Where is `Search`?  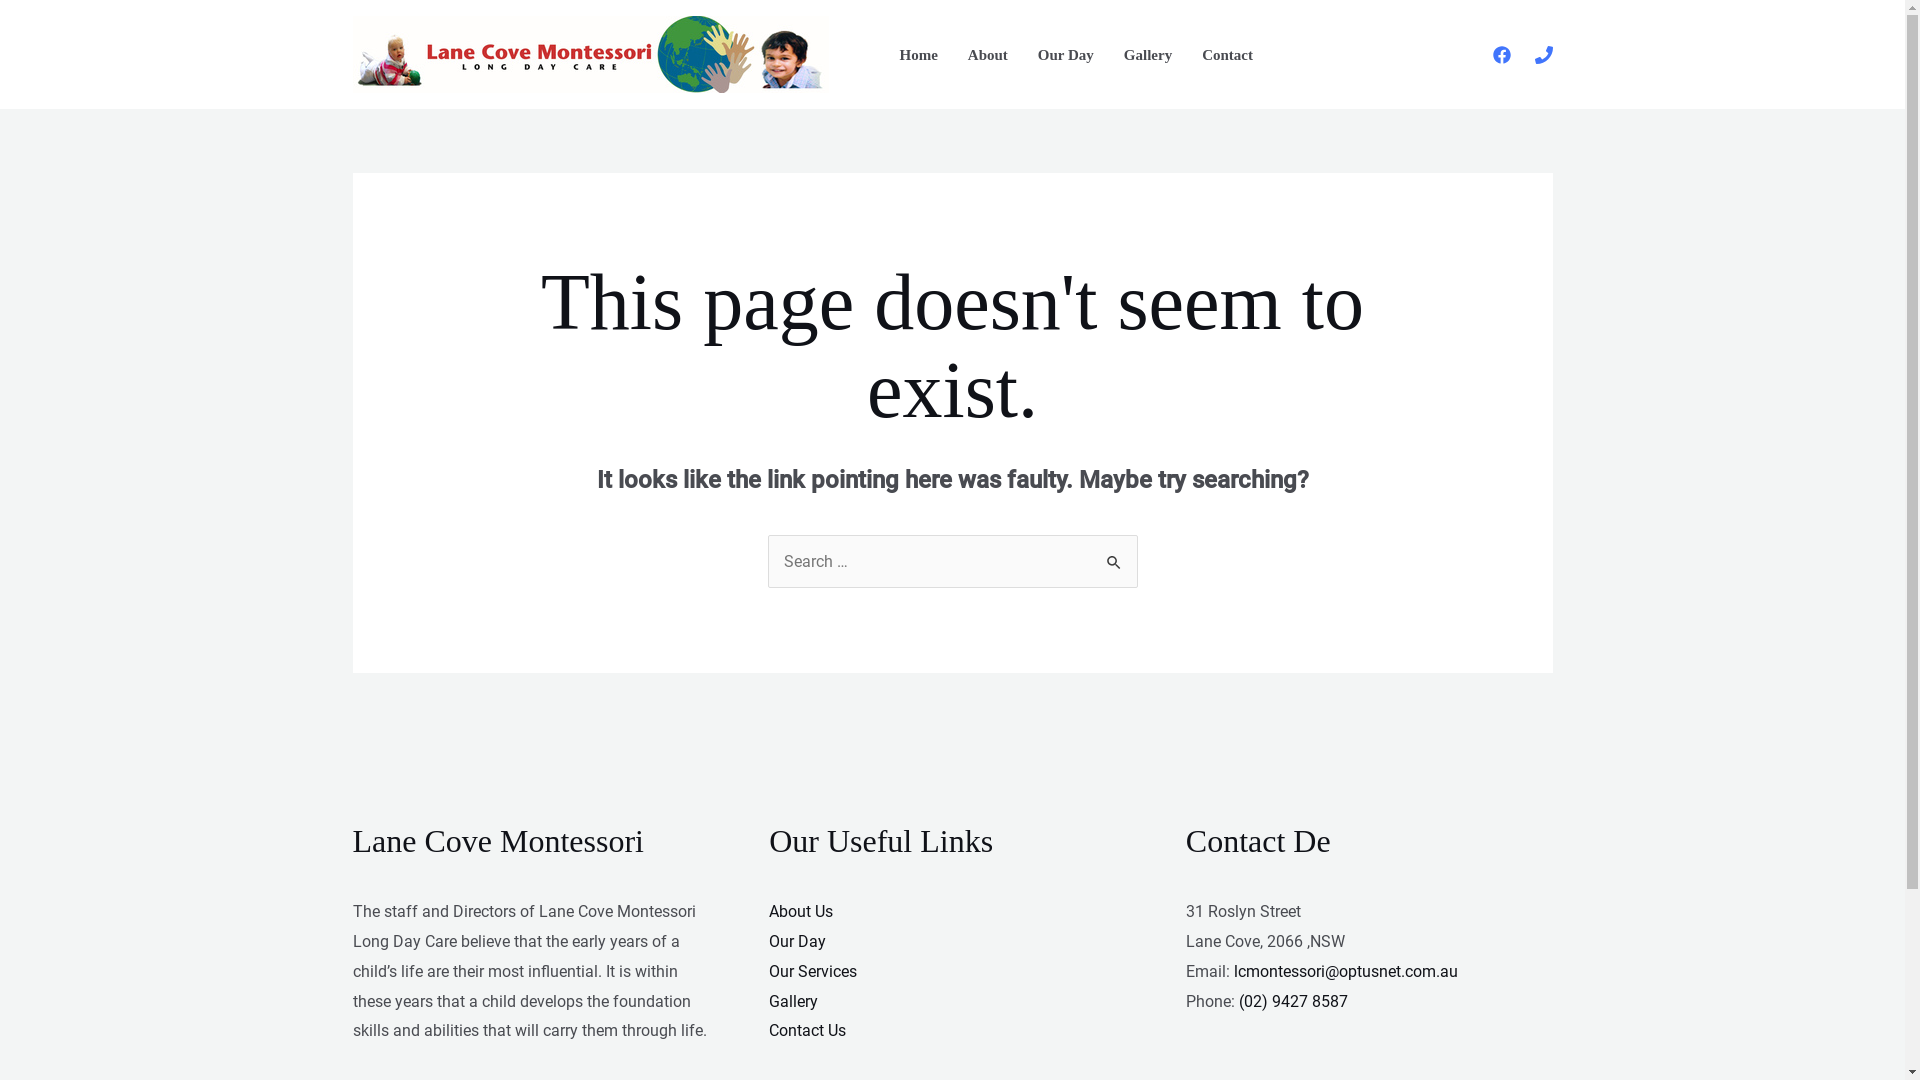
Search is located at coordinates (1114, 556).